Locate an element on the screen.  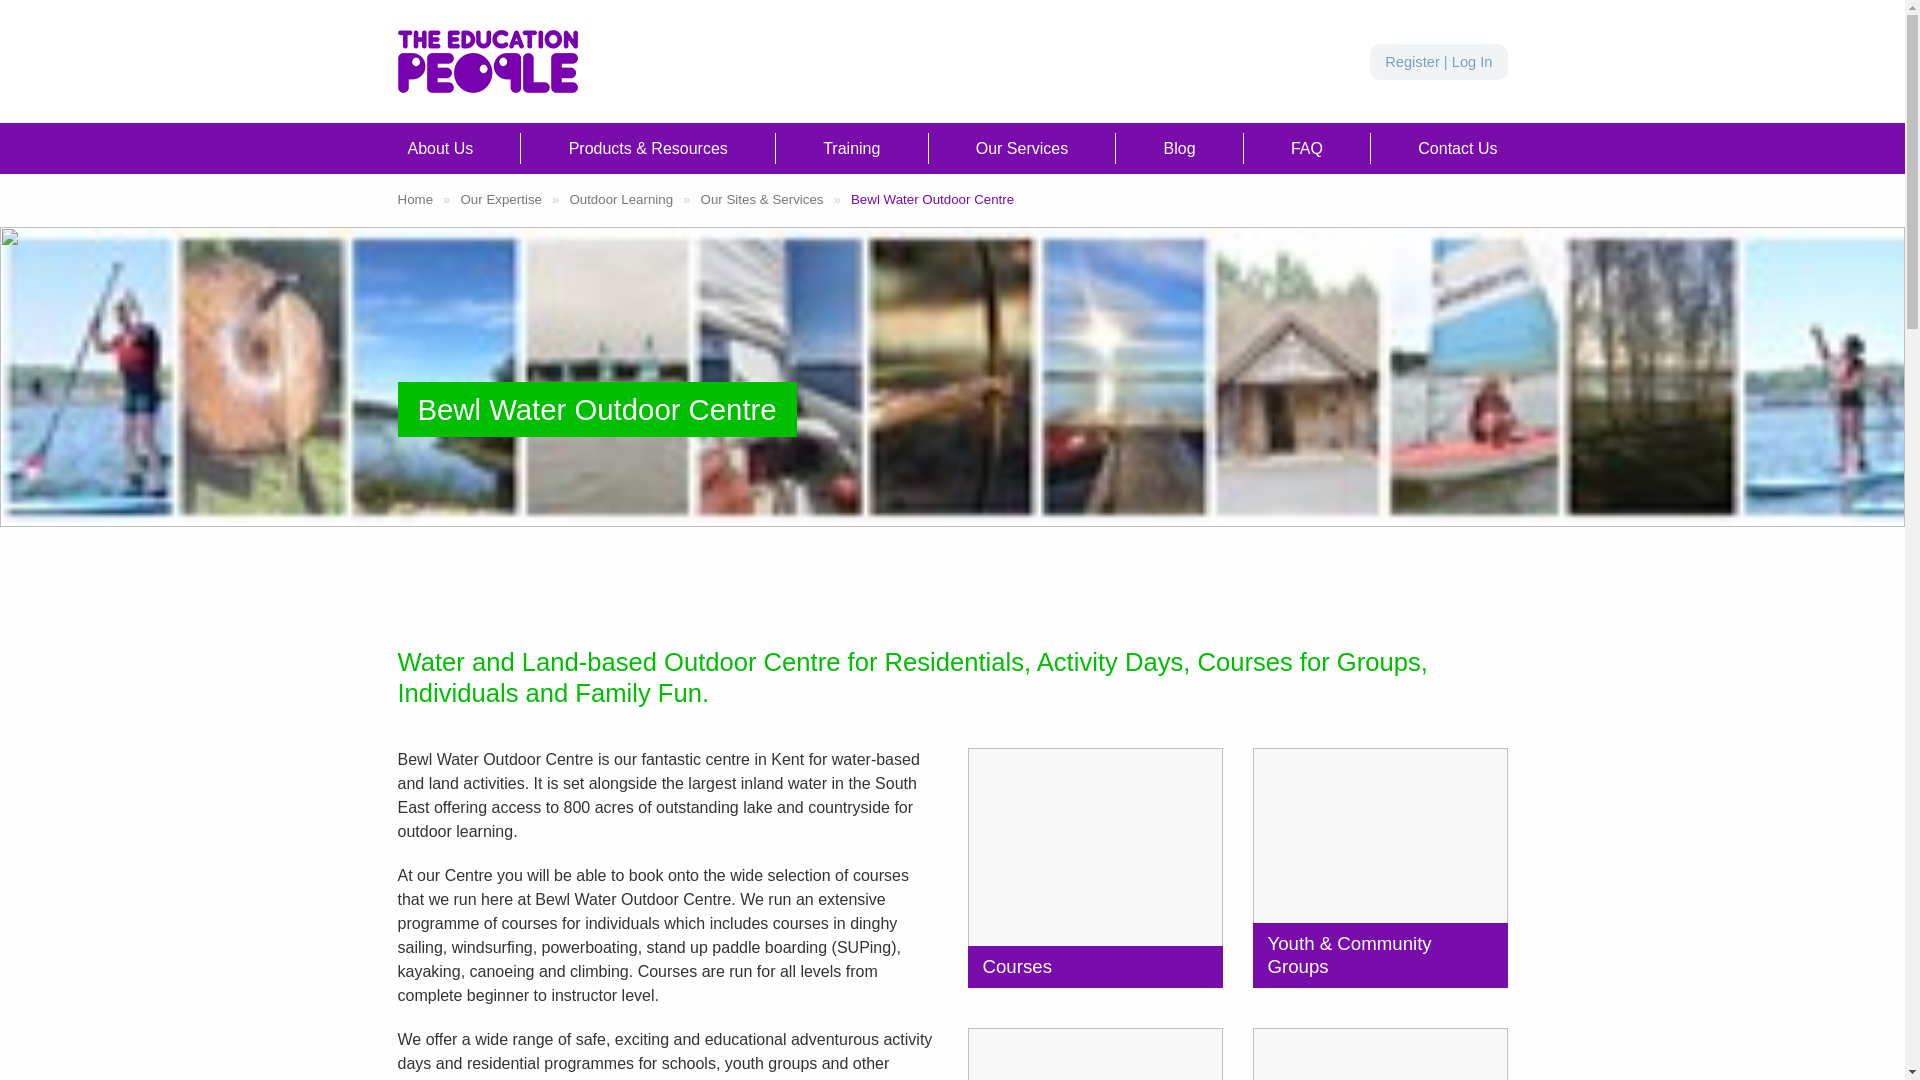
Blog is located at coordinates (1179, 148).